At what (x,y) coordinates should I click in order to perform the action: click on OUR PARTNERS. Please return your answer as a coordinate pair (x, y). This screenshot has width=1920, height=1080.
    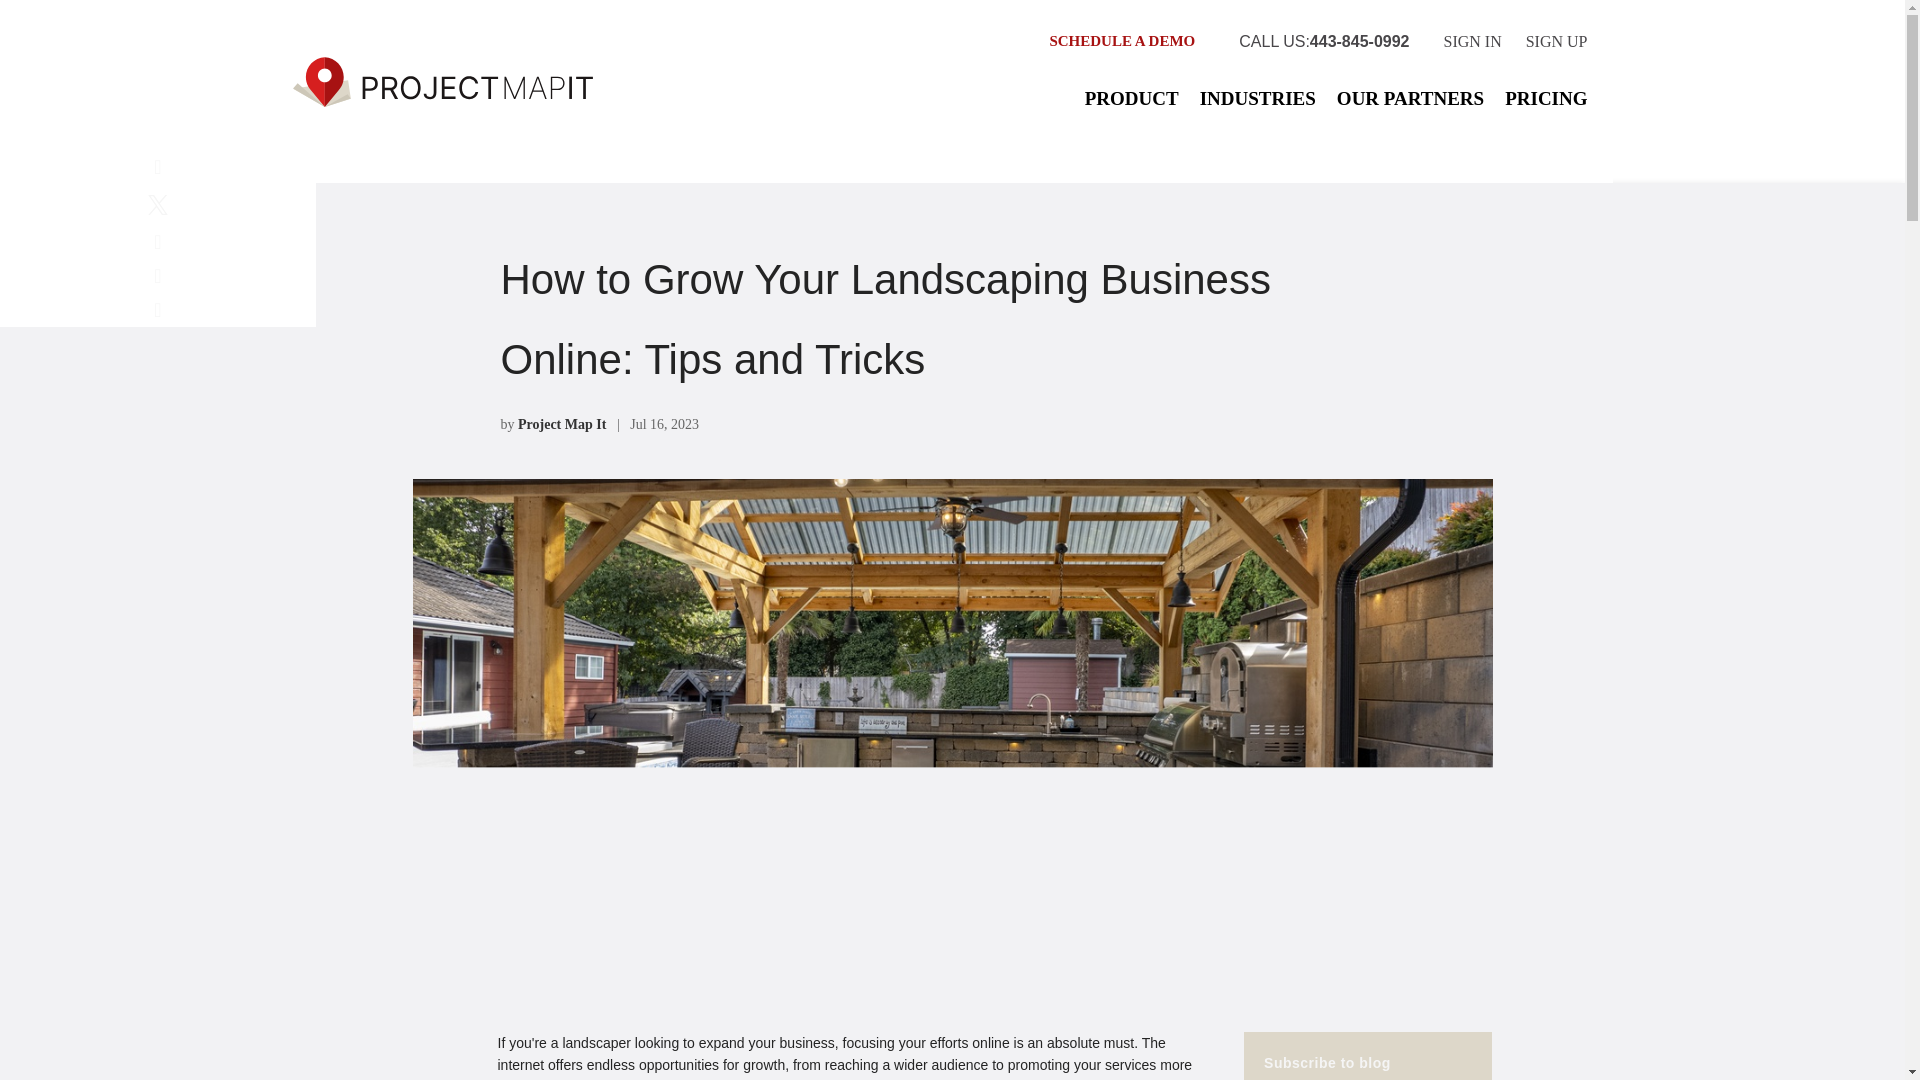
    Looking at the image, I should click on (1410, 98).